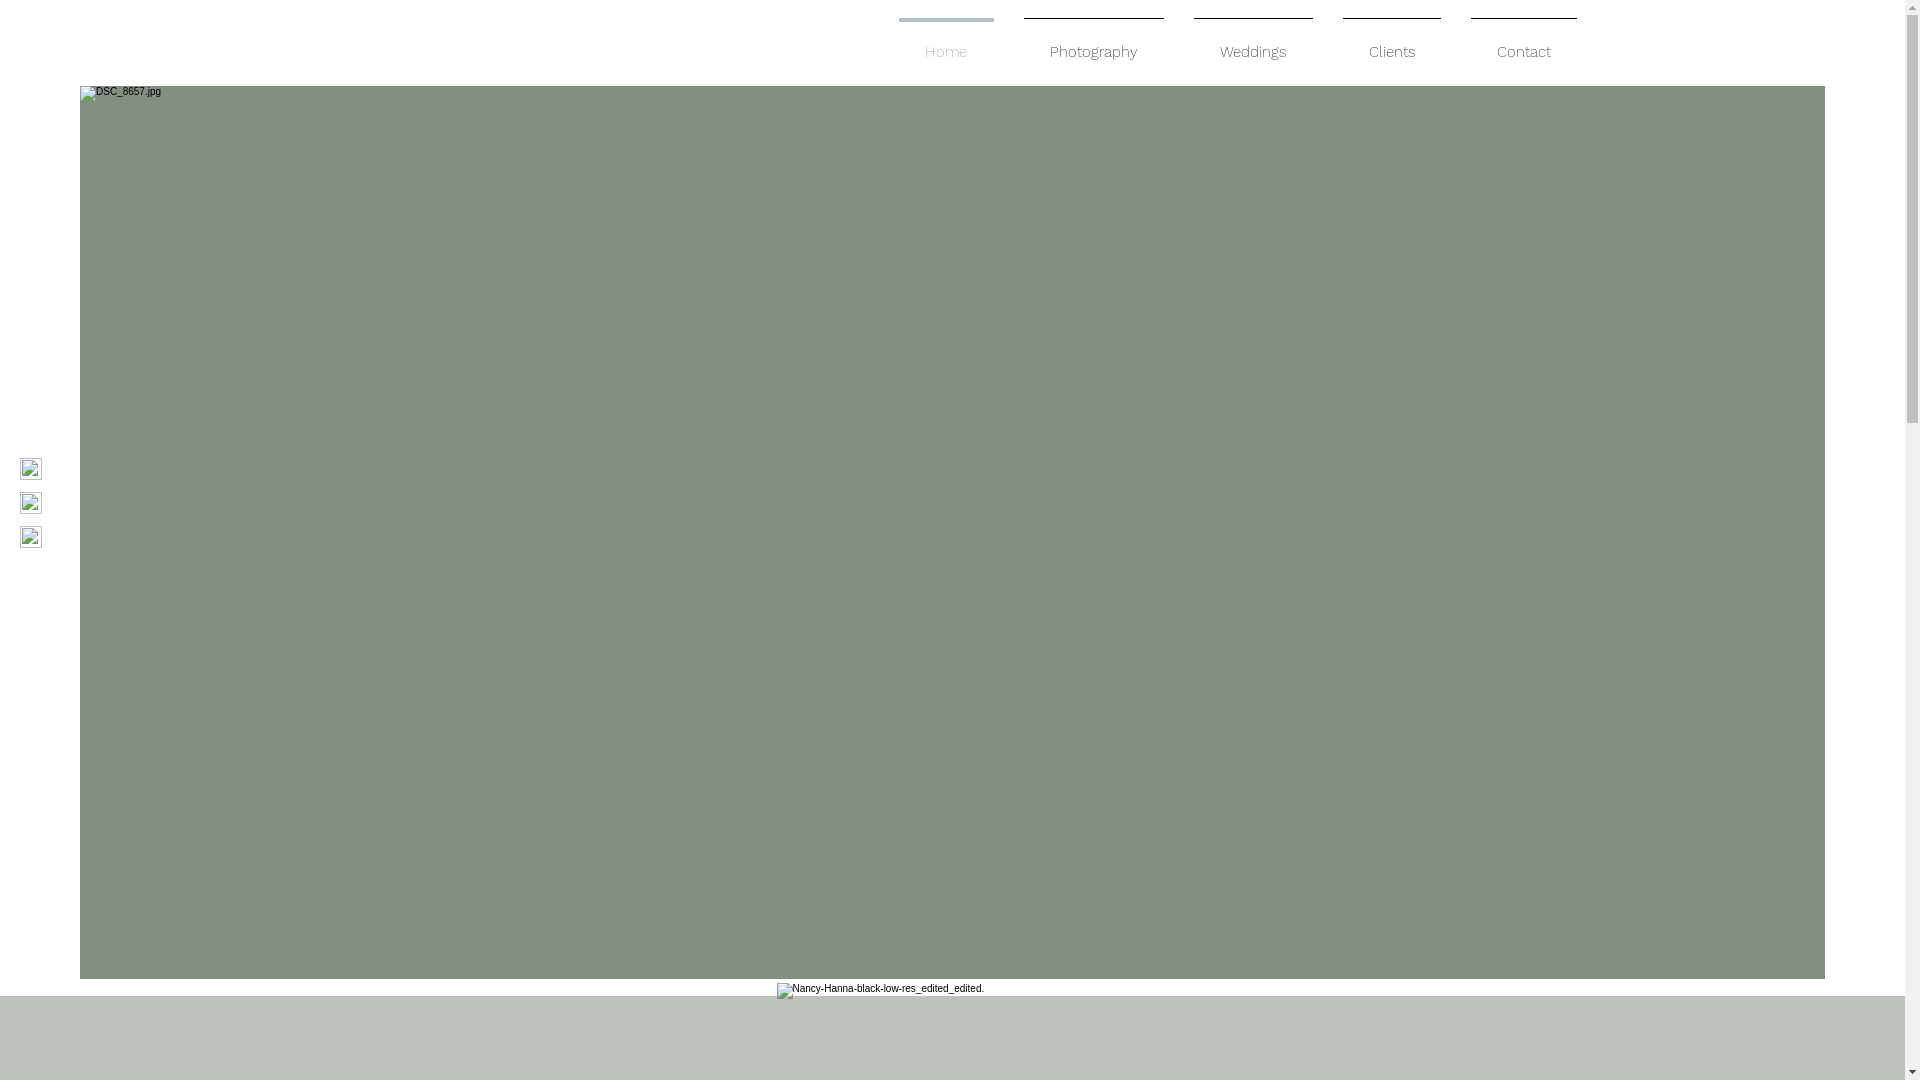  I want to click on Clients, so click(1392, 43).